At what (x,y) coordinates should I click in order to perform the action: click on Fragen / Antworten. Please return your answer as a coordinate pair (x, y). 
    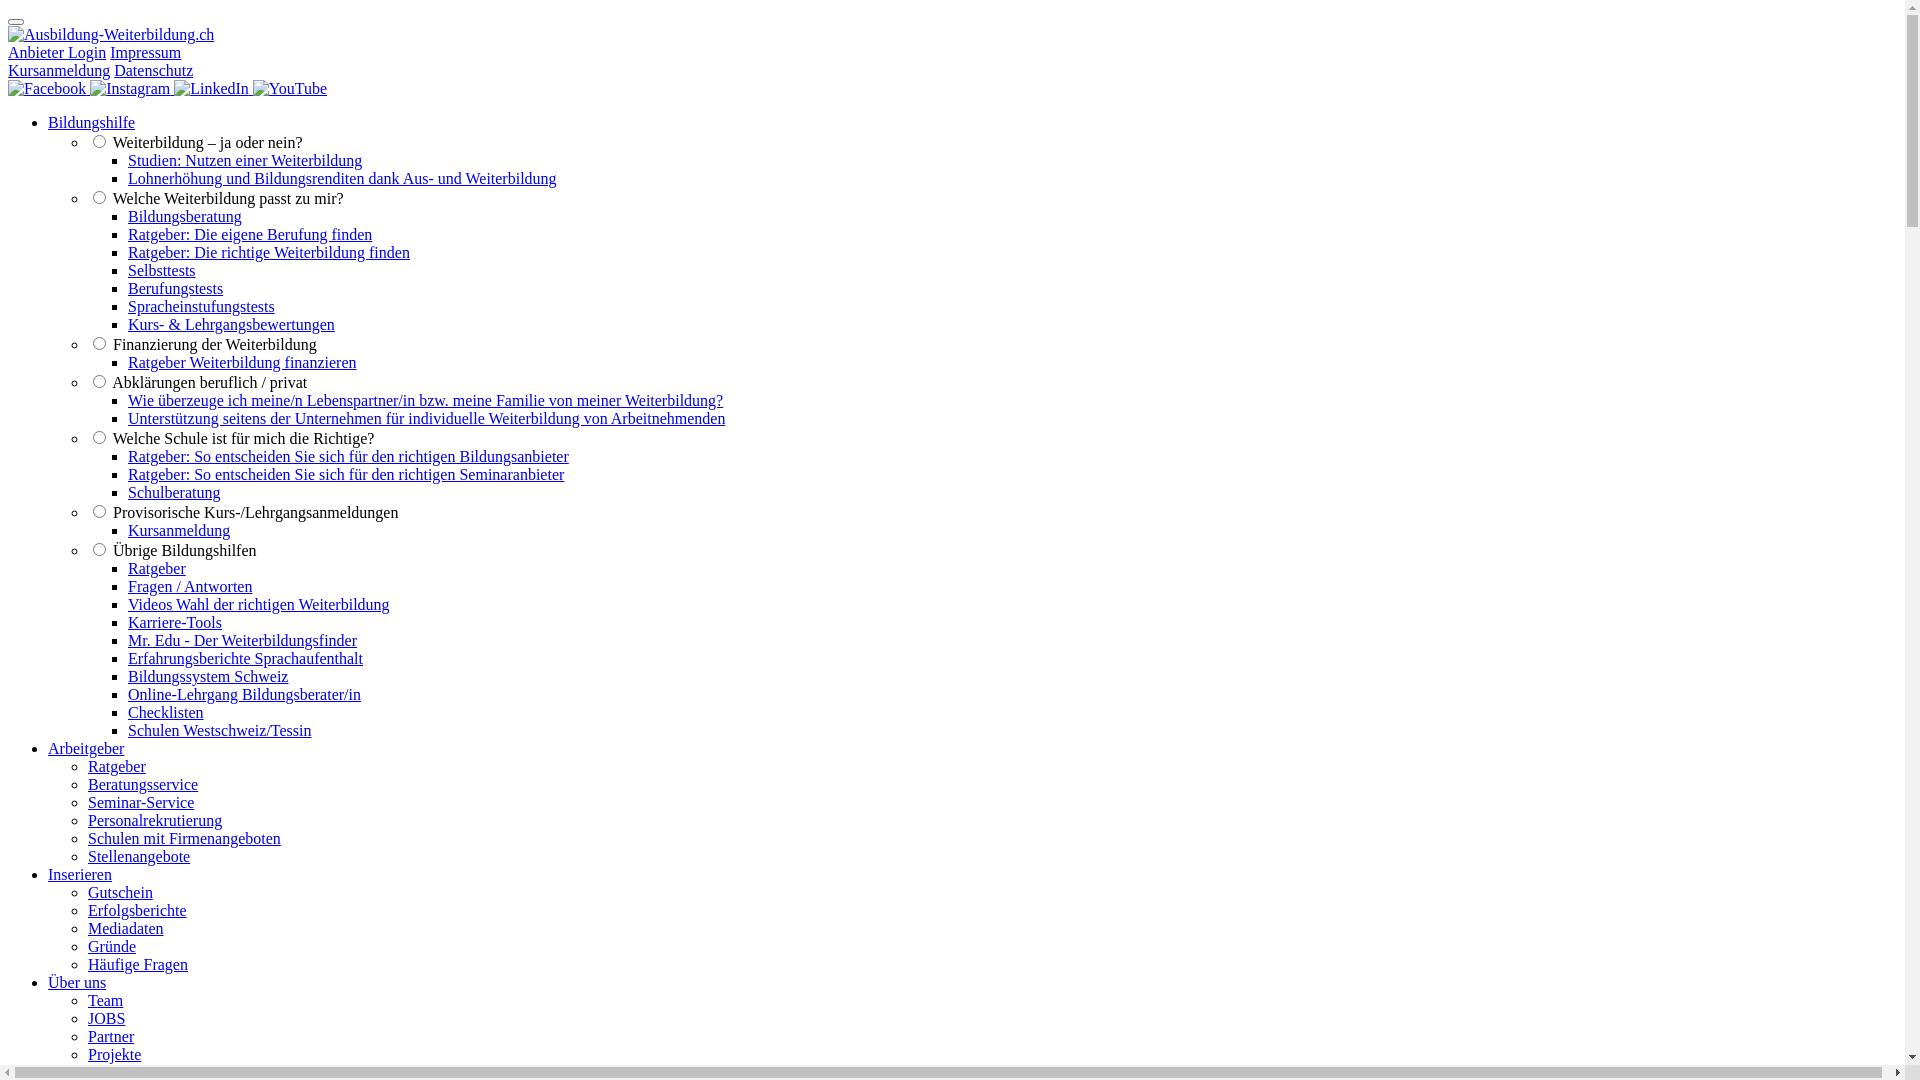
    Looking at the image, I should click on (190, 586).